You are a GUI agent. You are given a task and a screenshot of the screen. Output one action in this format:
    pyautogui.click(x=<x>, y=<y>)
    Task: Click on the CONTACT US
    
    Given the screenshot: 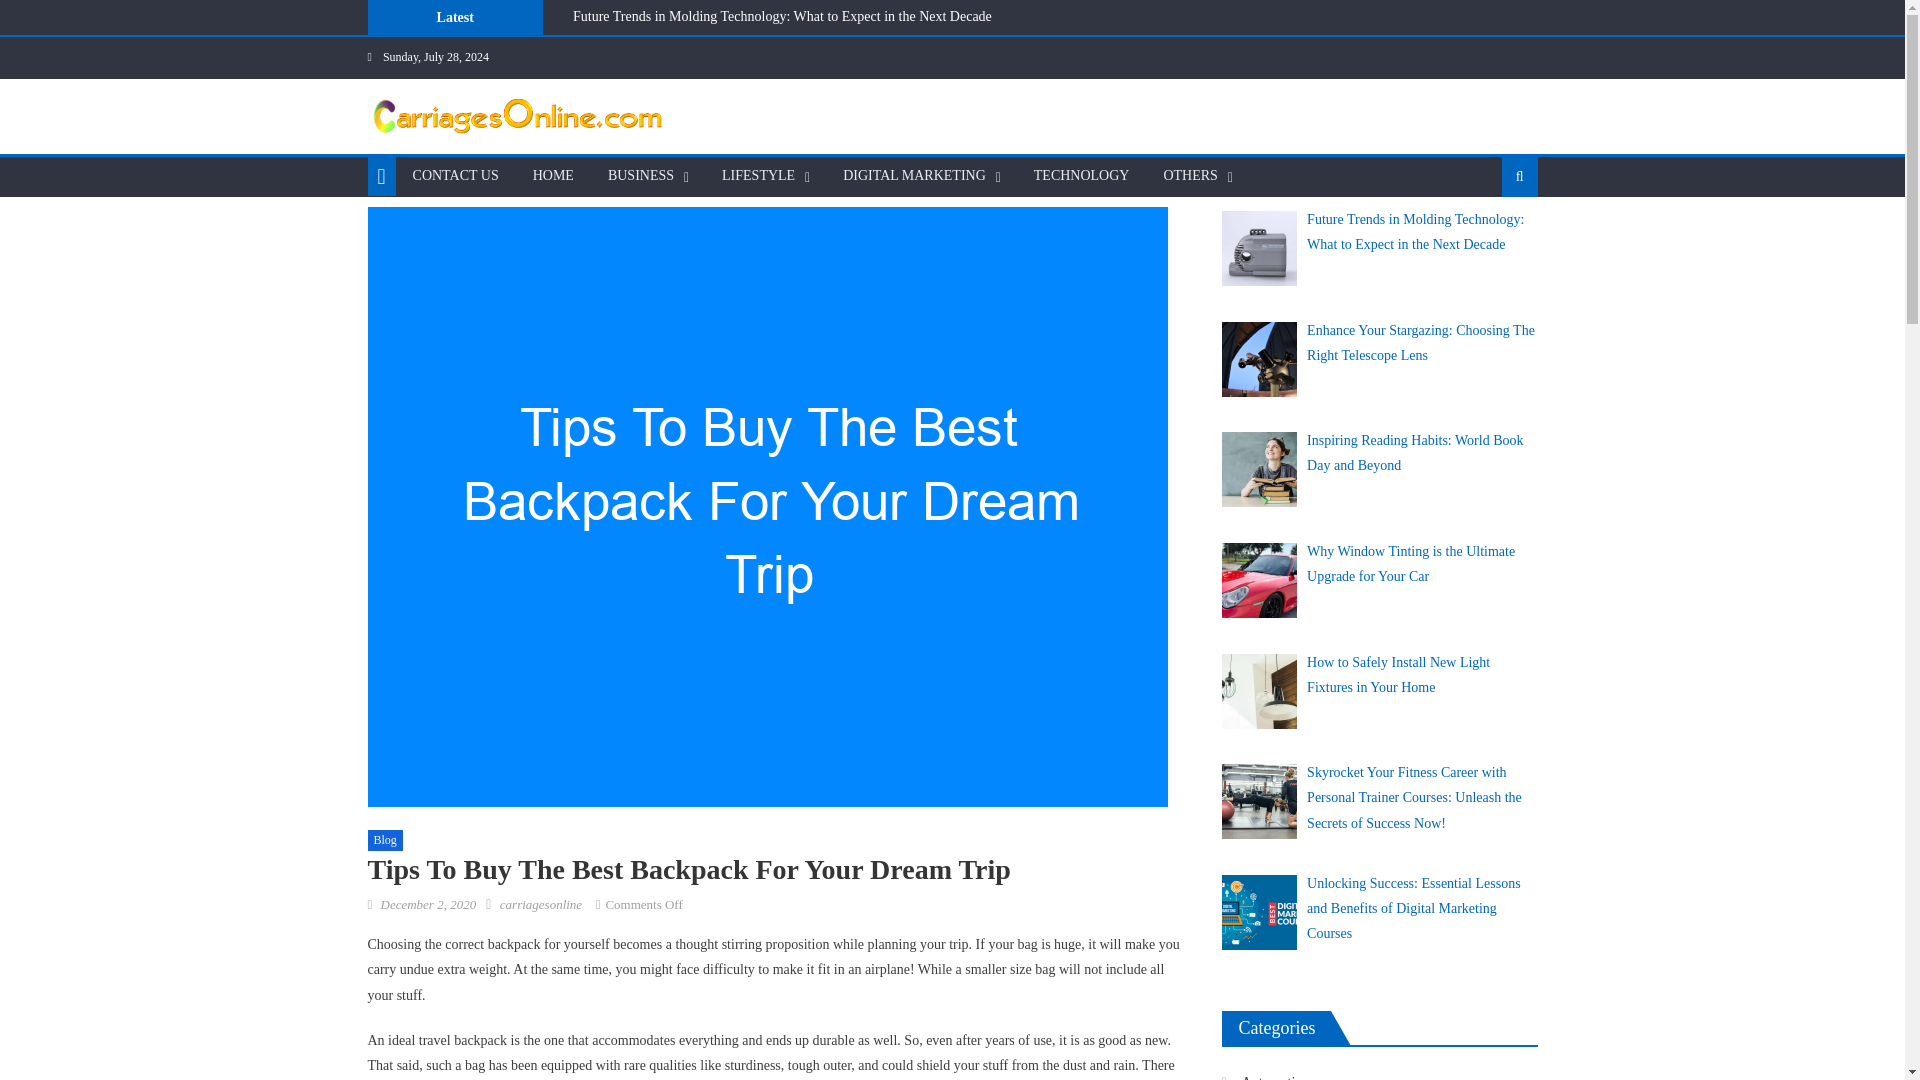 What is the action you would take?
    pyautogui.click(x=456, y=176)
    